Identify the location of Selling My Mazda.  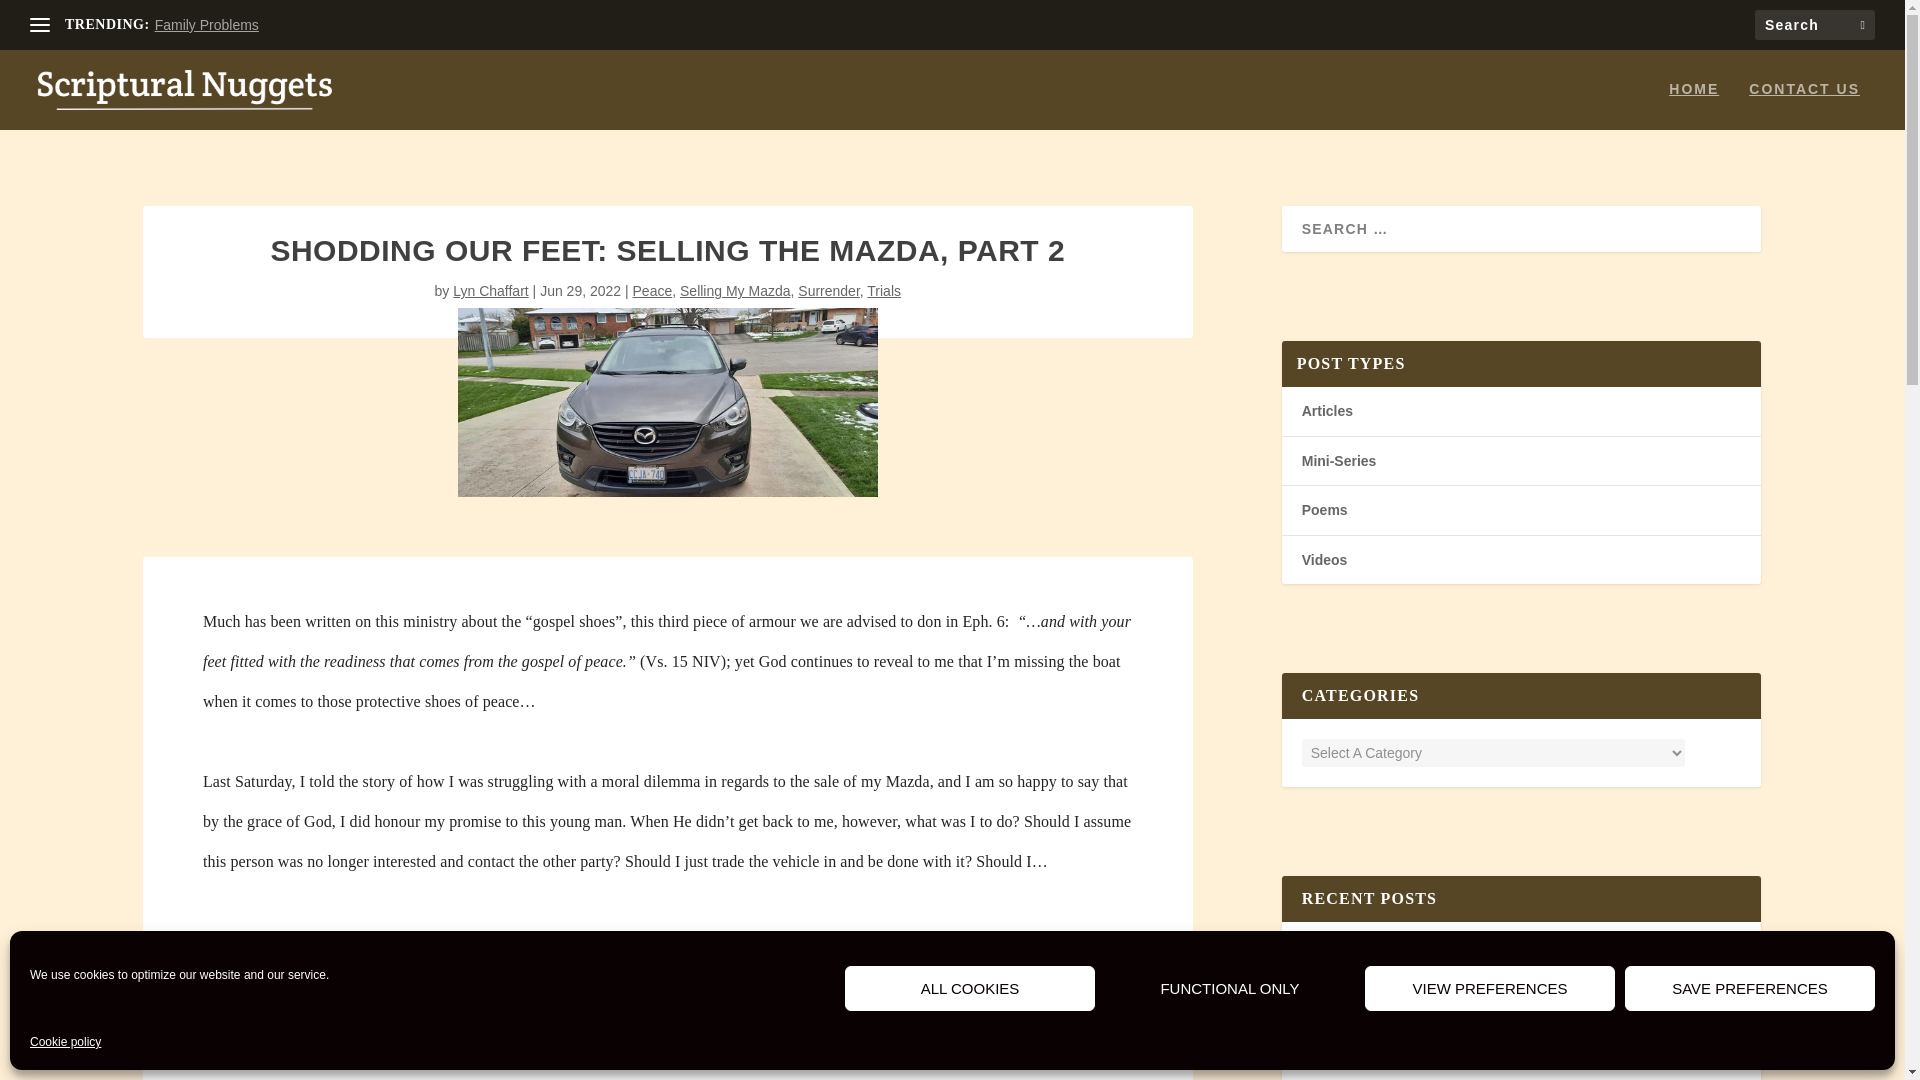
(735, 290).